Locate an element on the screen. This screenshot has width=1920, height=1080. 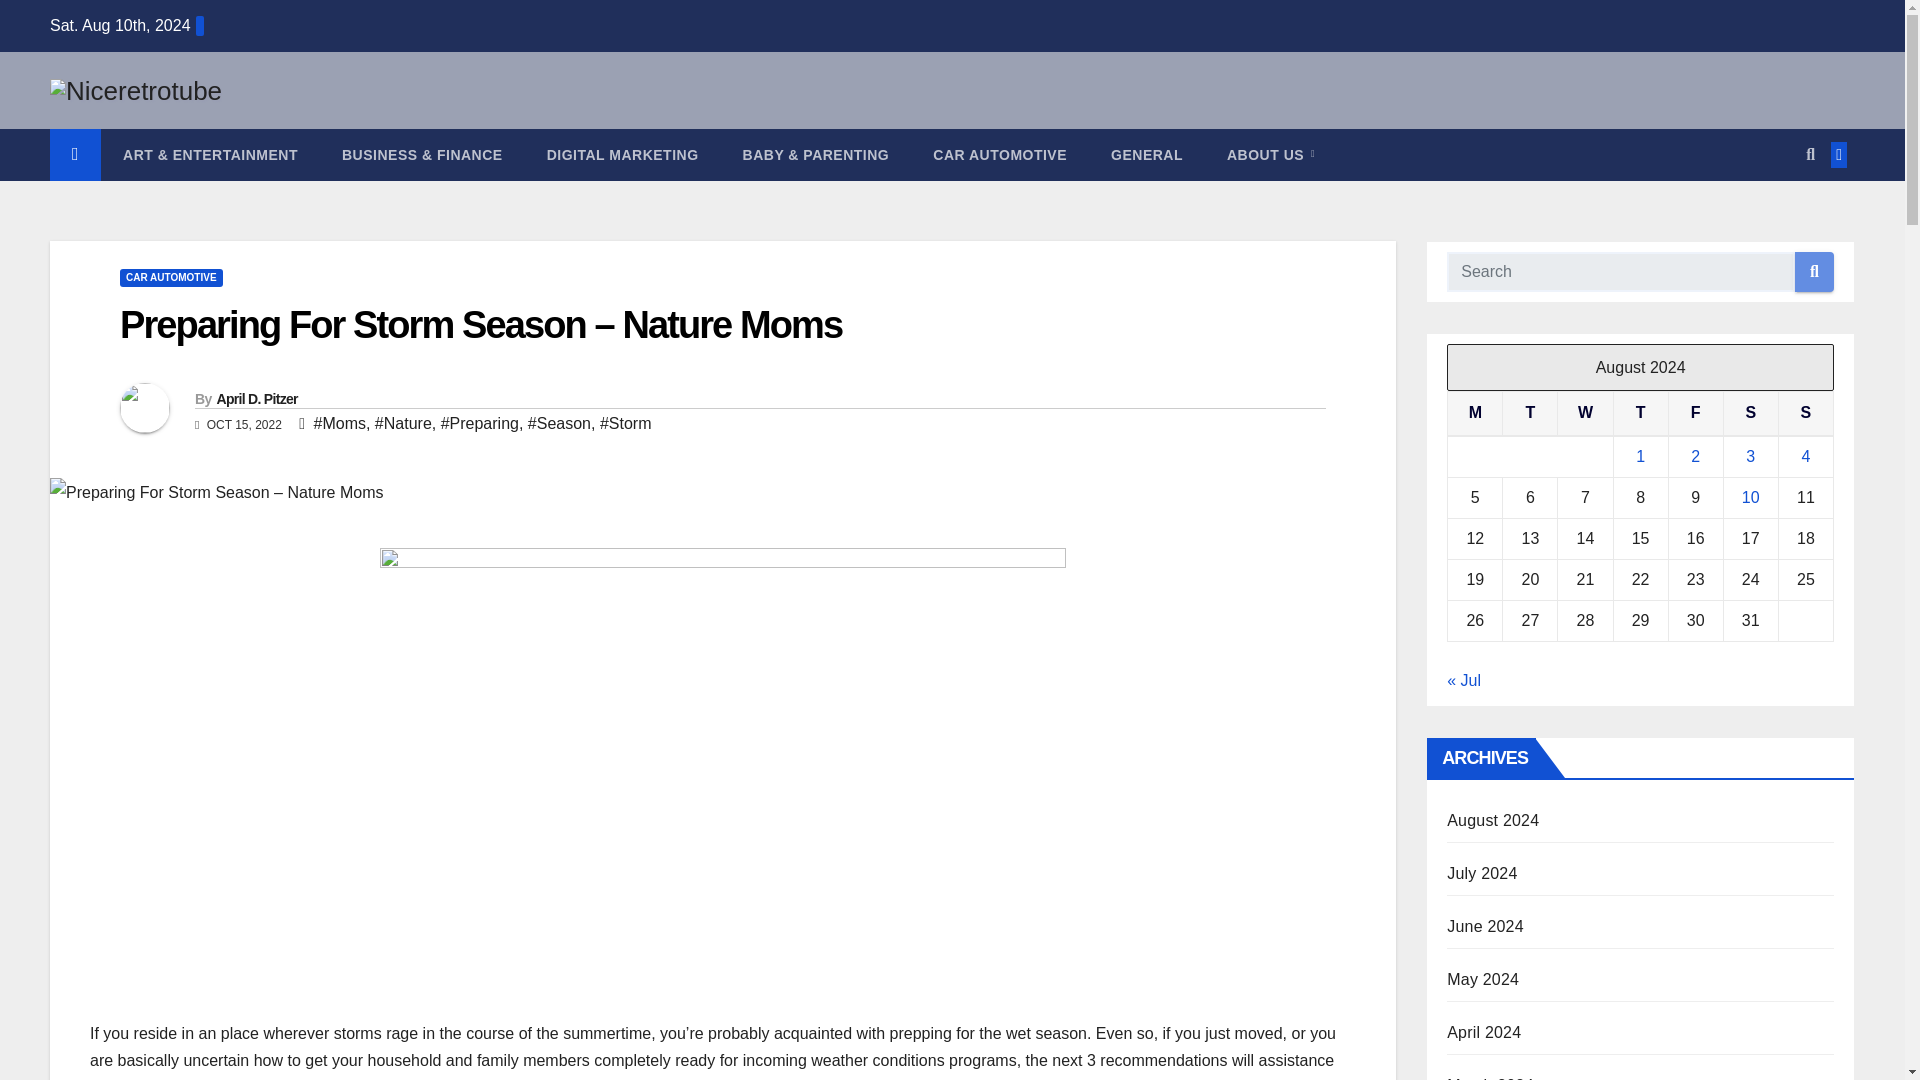
GENERAL is located at coordinates (1146, 154).